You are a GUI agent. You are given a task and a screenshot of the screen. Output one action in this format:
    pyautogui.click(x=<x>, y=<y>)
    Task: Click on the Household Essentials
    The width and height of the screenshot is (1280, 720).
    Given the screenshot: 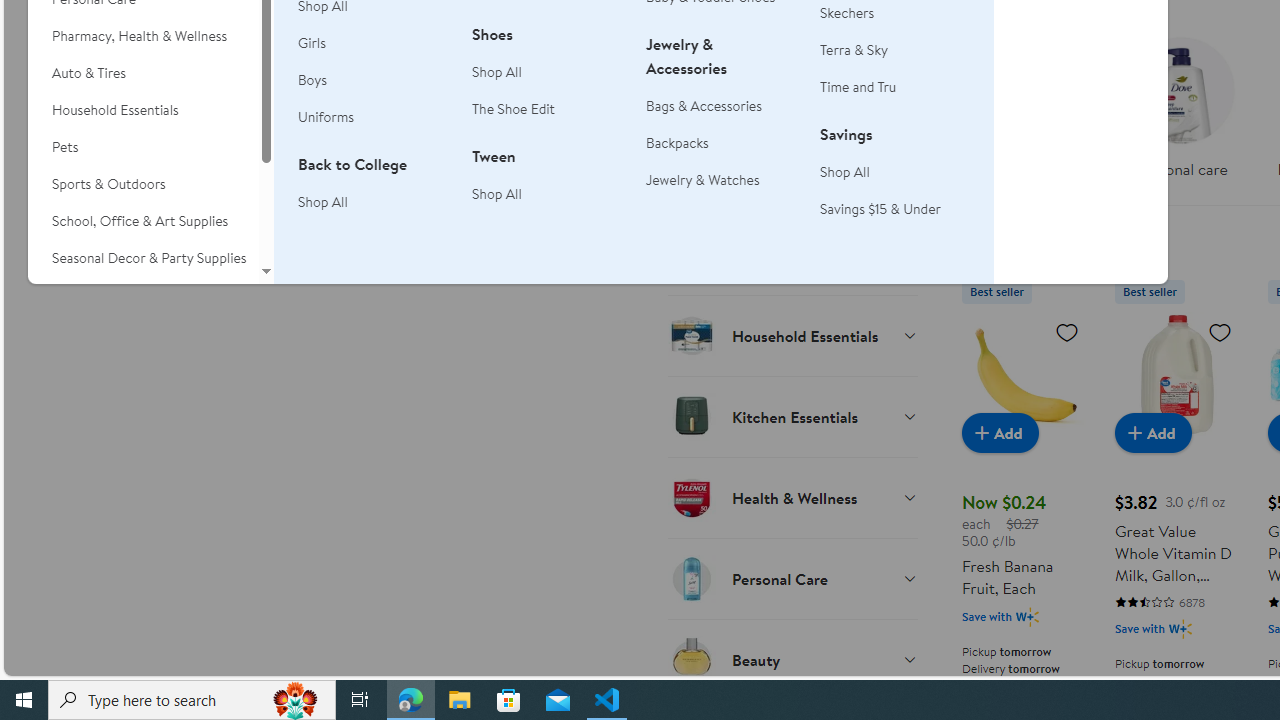 What is the action you would take?
    pyautogui.click(x=792, y=335)
    